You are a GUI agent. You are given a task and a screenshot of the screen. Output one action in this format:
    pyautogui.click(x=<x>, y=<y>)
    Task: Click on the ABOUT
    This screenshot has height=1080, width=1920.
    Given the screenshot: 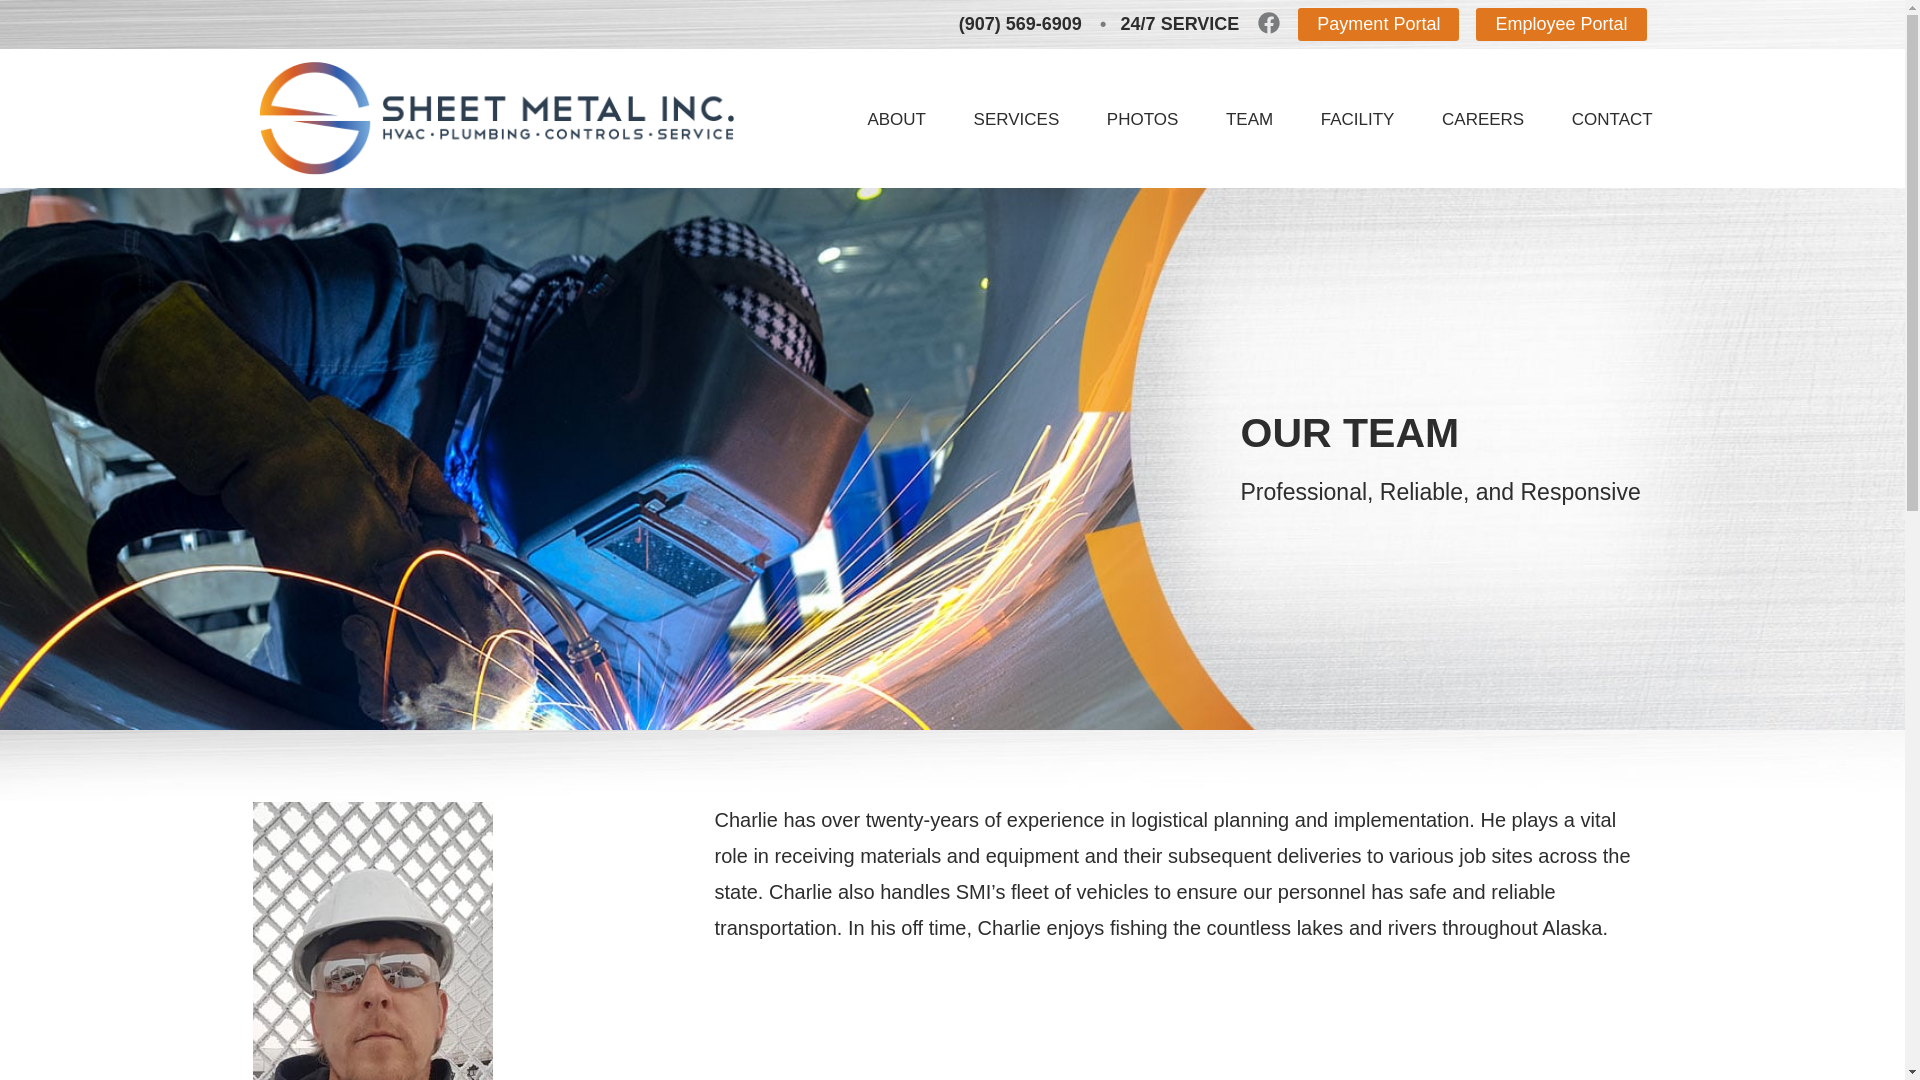 What is the action you would take?
    pyautogui.click(x=896, y=118)
    